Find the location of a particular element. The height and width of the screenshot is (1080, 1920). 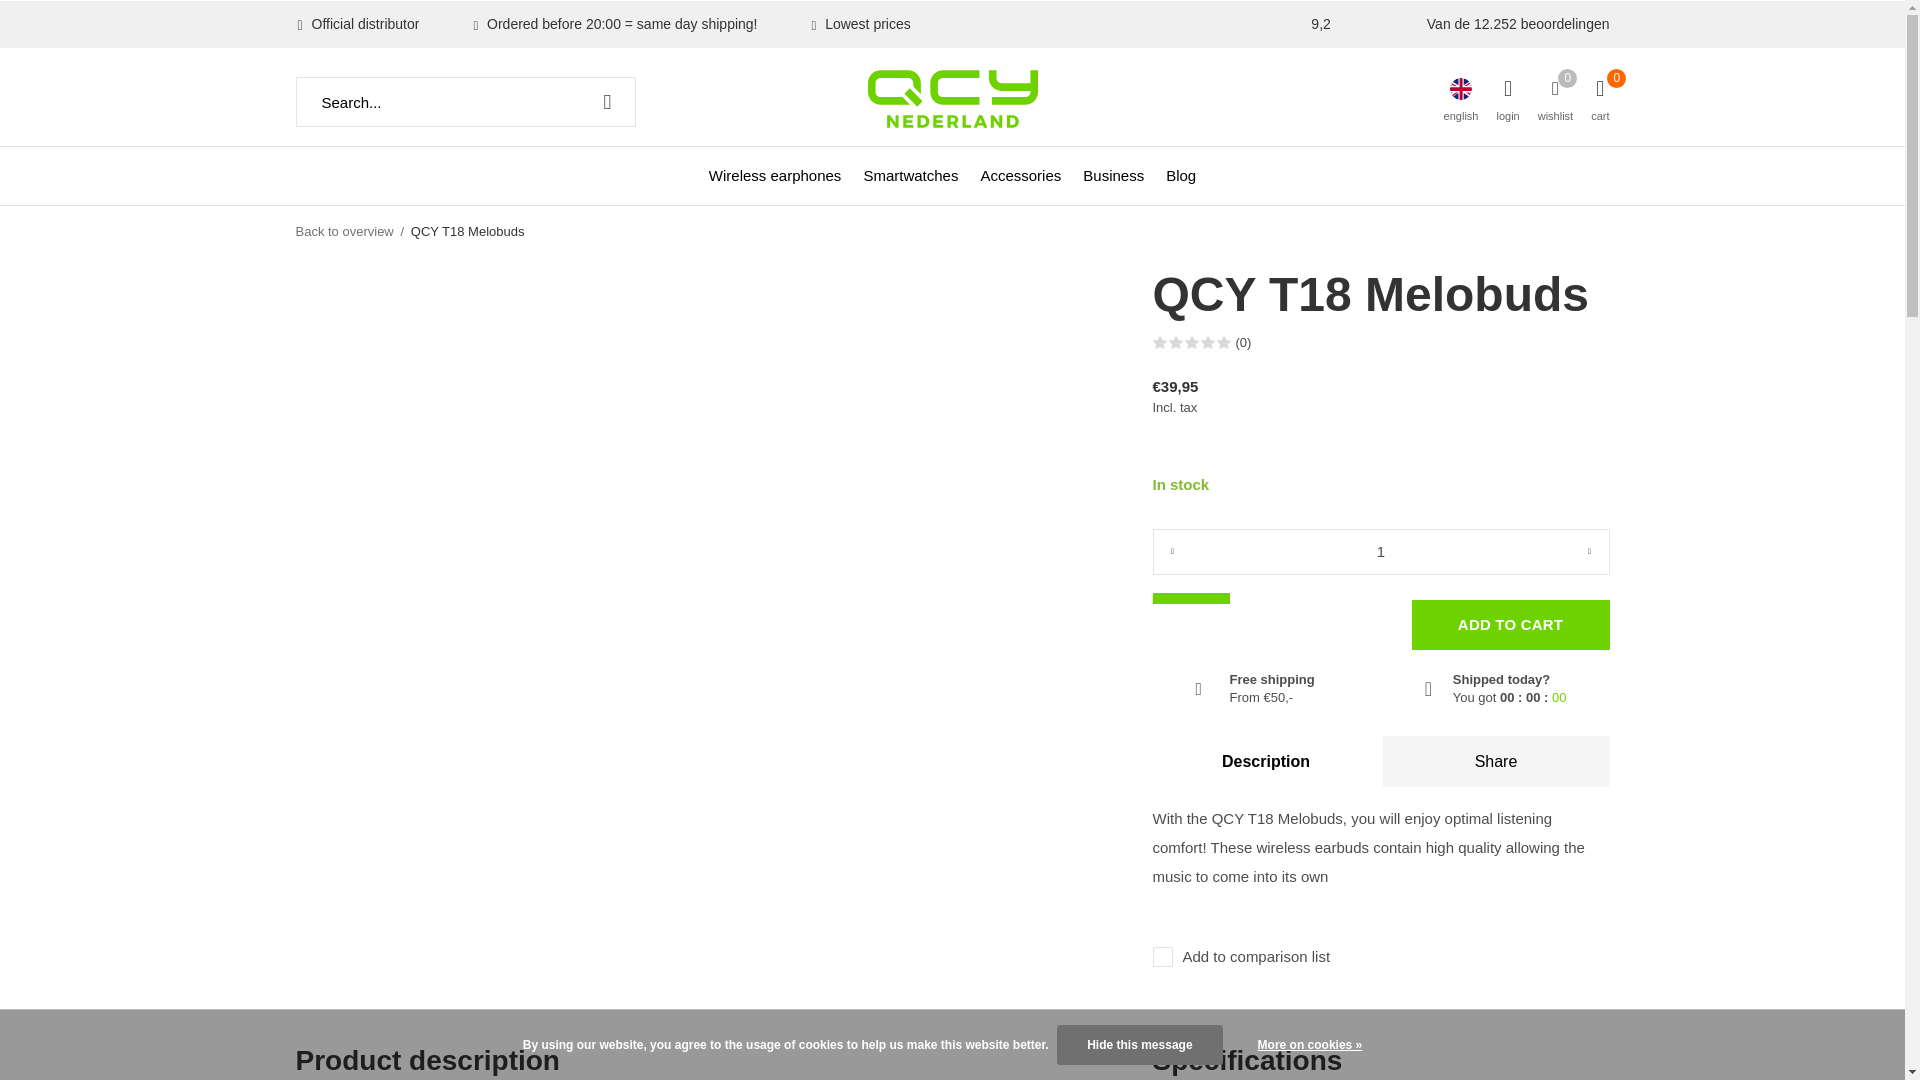

9,2Van de 12.252 beoordelingen is located at coordinates (1460, 24).